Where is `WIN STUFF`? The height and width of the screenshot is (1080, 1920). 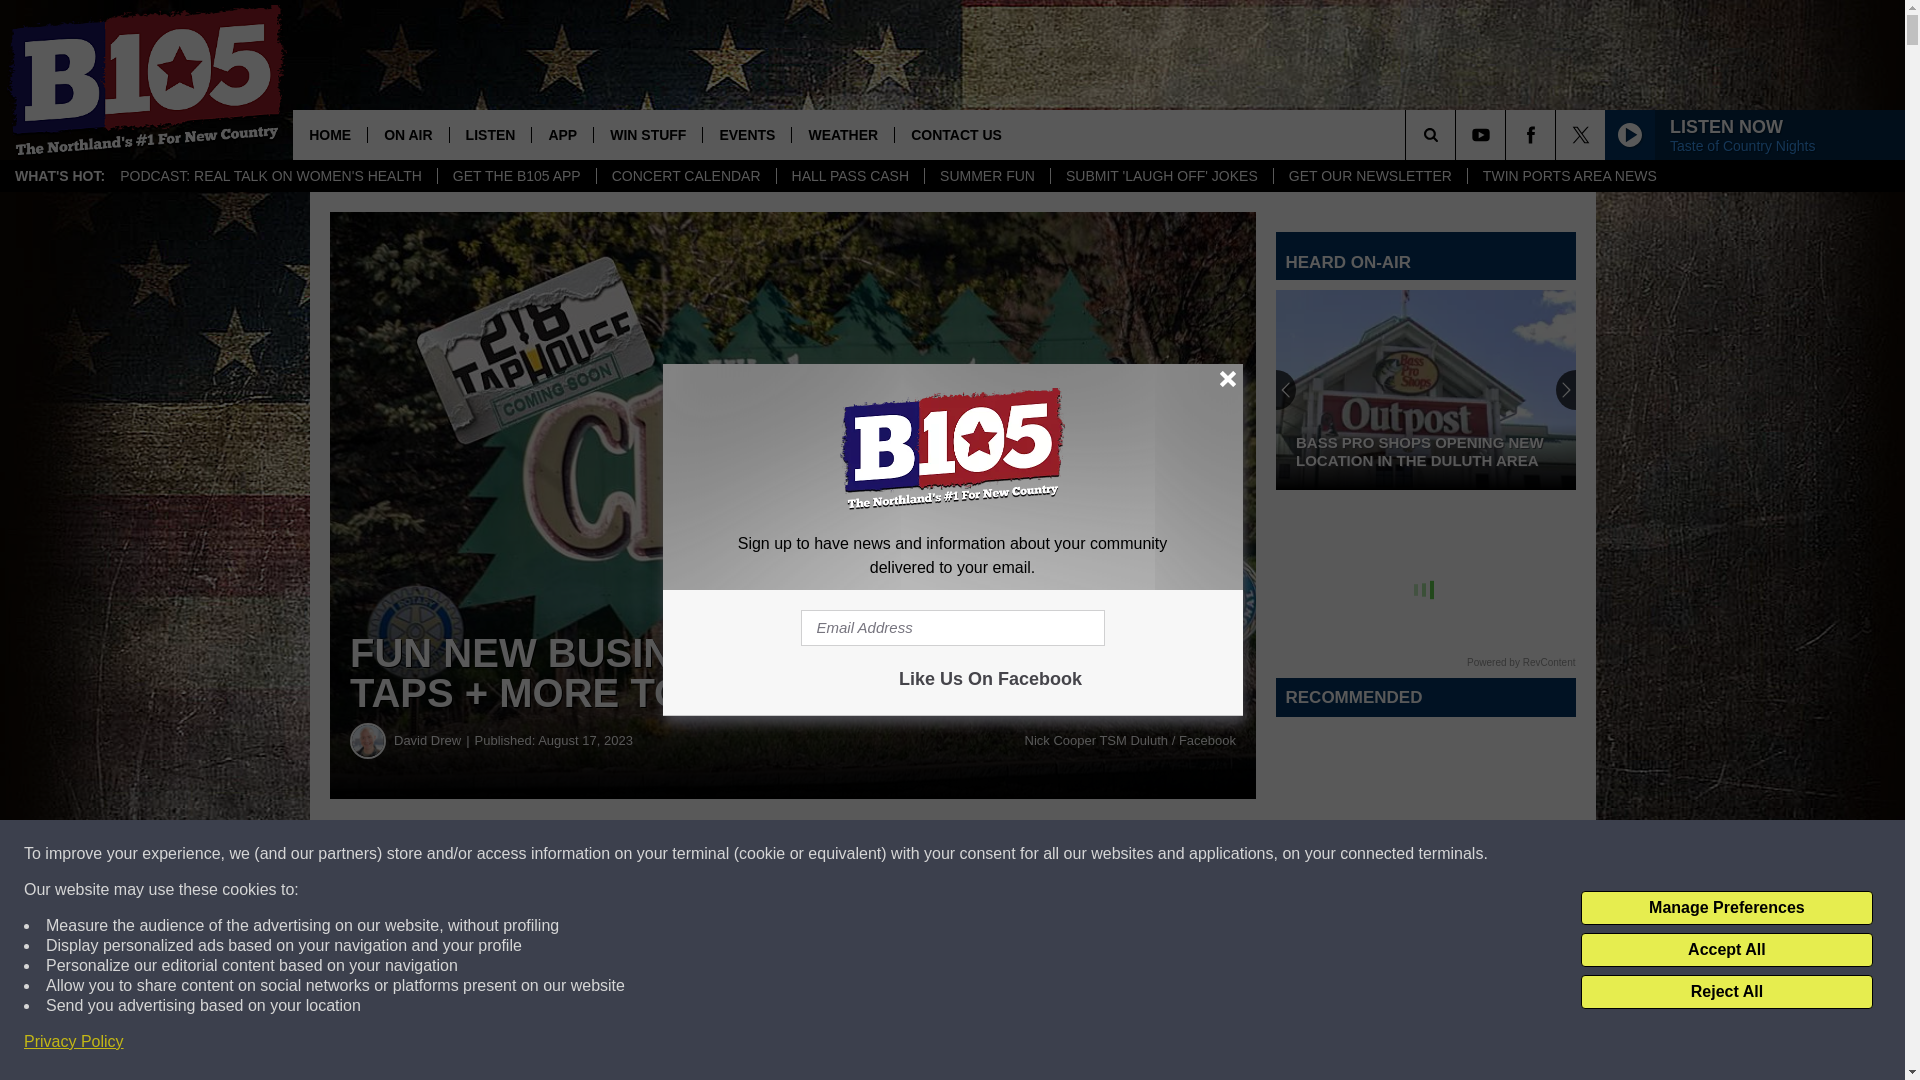 WIN STUFF is located at coordinates (648, 134).